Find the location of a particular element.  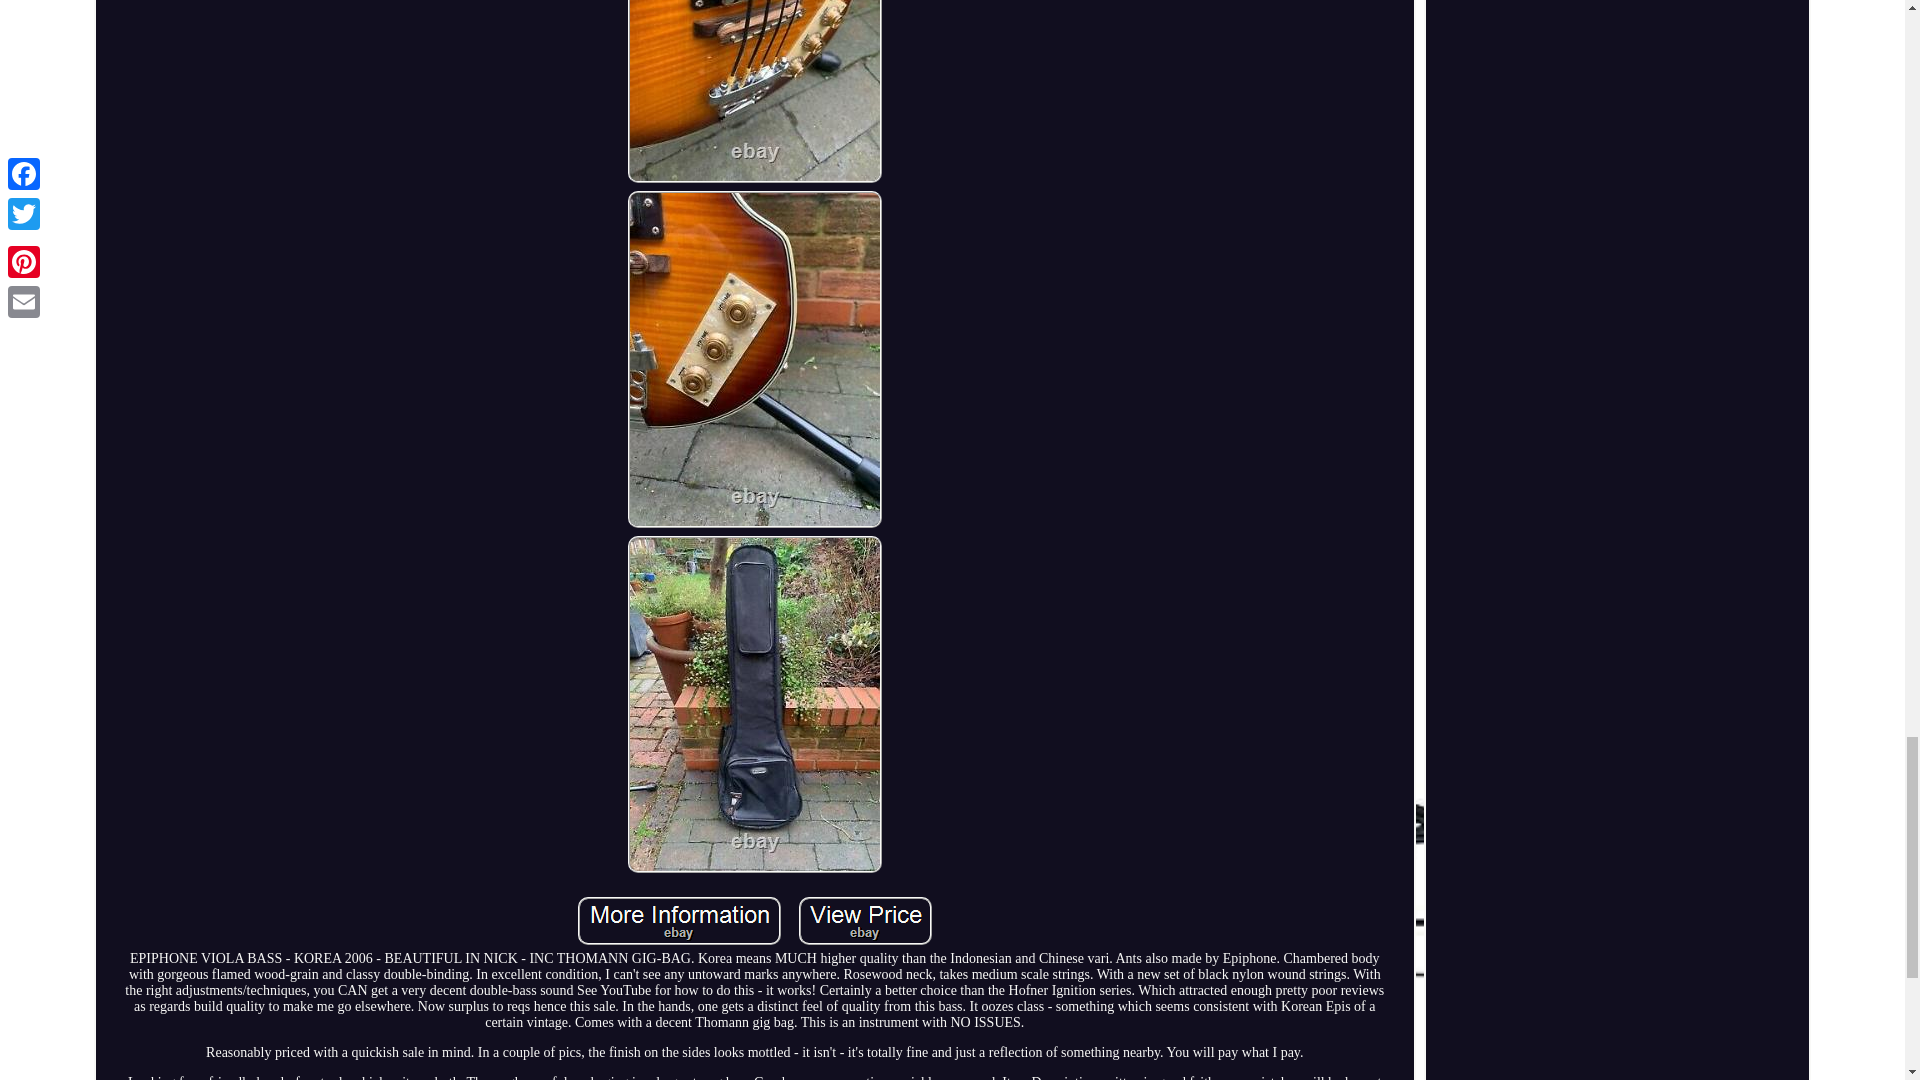

Epiphone Viola Bass 2006 Korea Beautiful Condition Gig Bag is located at coordinates (864, 921).